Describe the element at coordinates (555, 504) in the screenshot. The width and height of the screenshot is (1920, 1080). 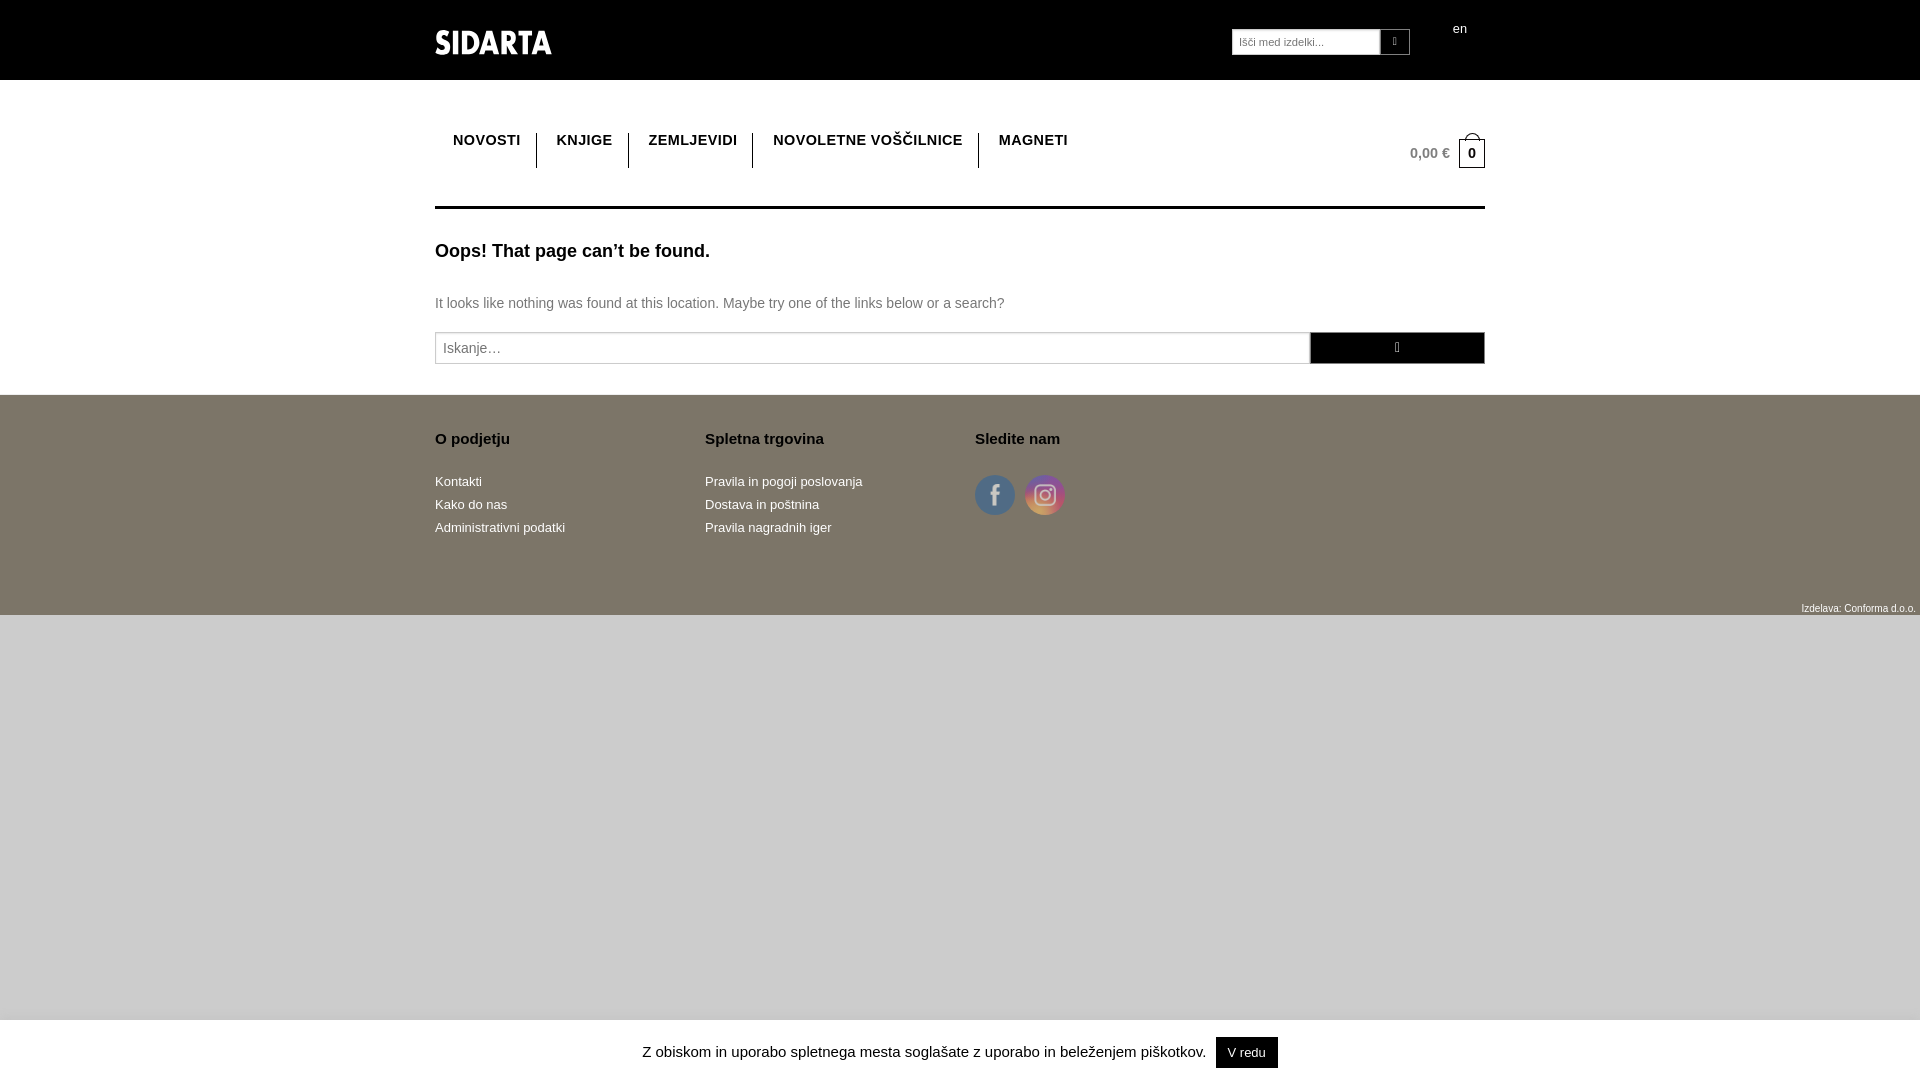
I see `Kako do nas` at that location.